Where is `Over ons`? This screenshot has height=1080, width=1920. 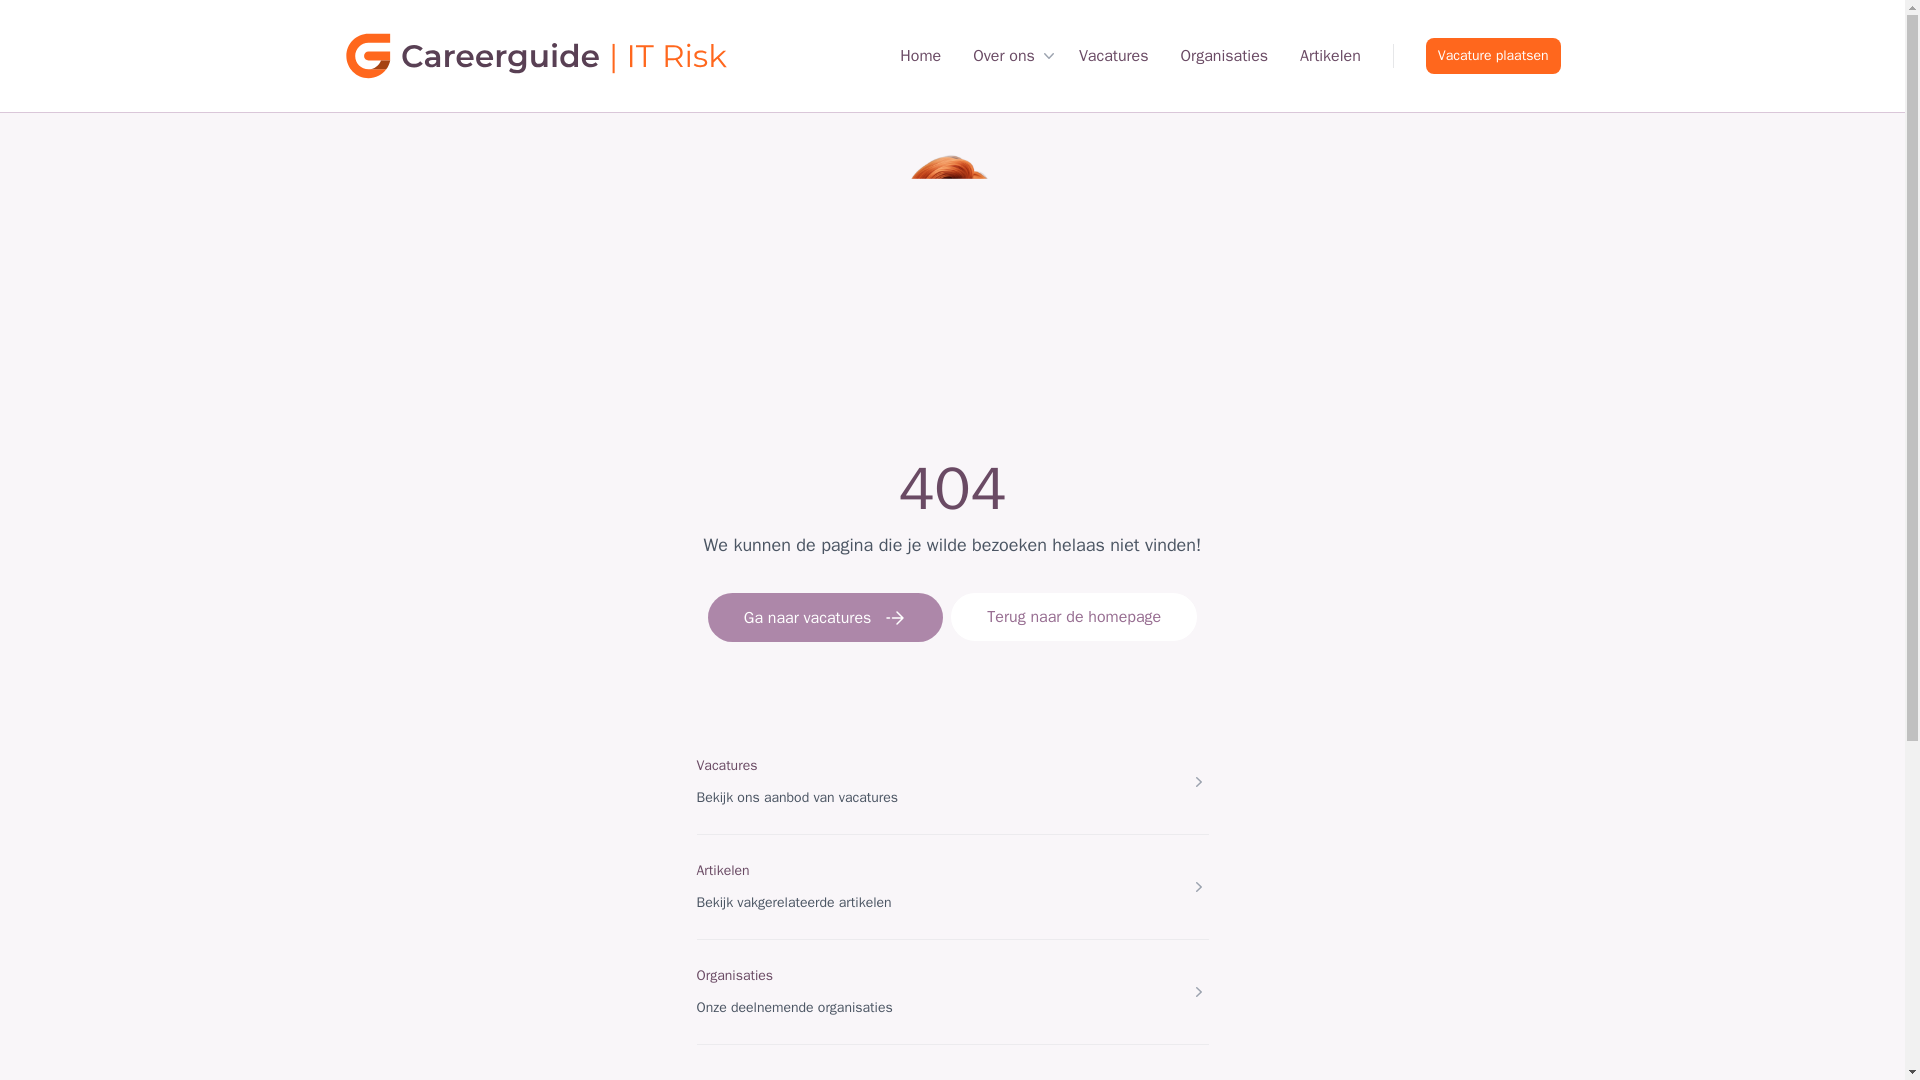
Over ons is located at coordinates (1016, 56).